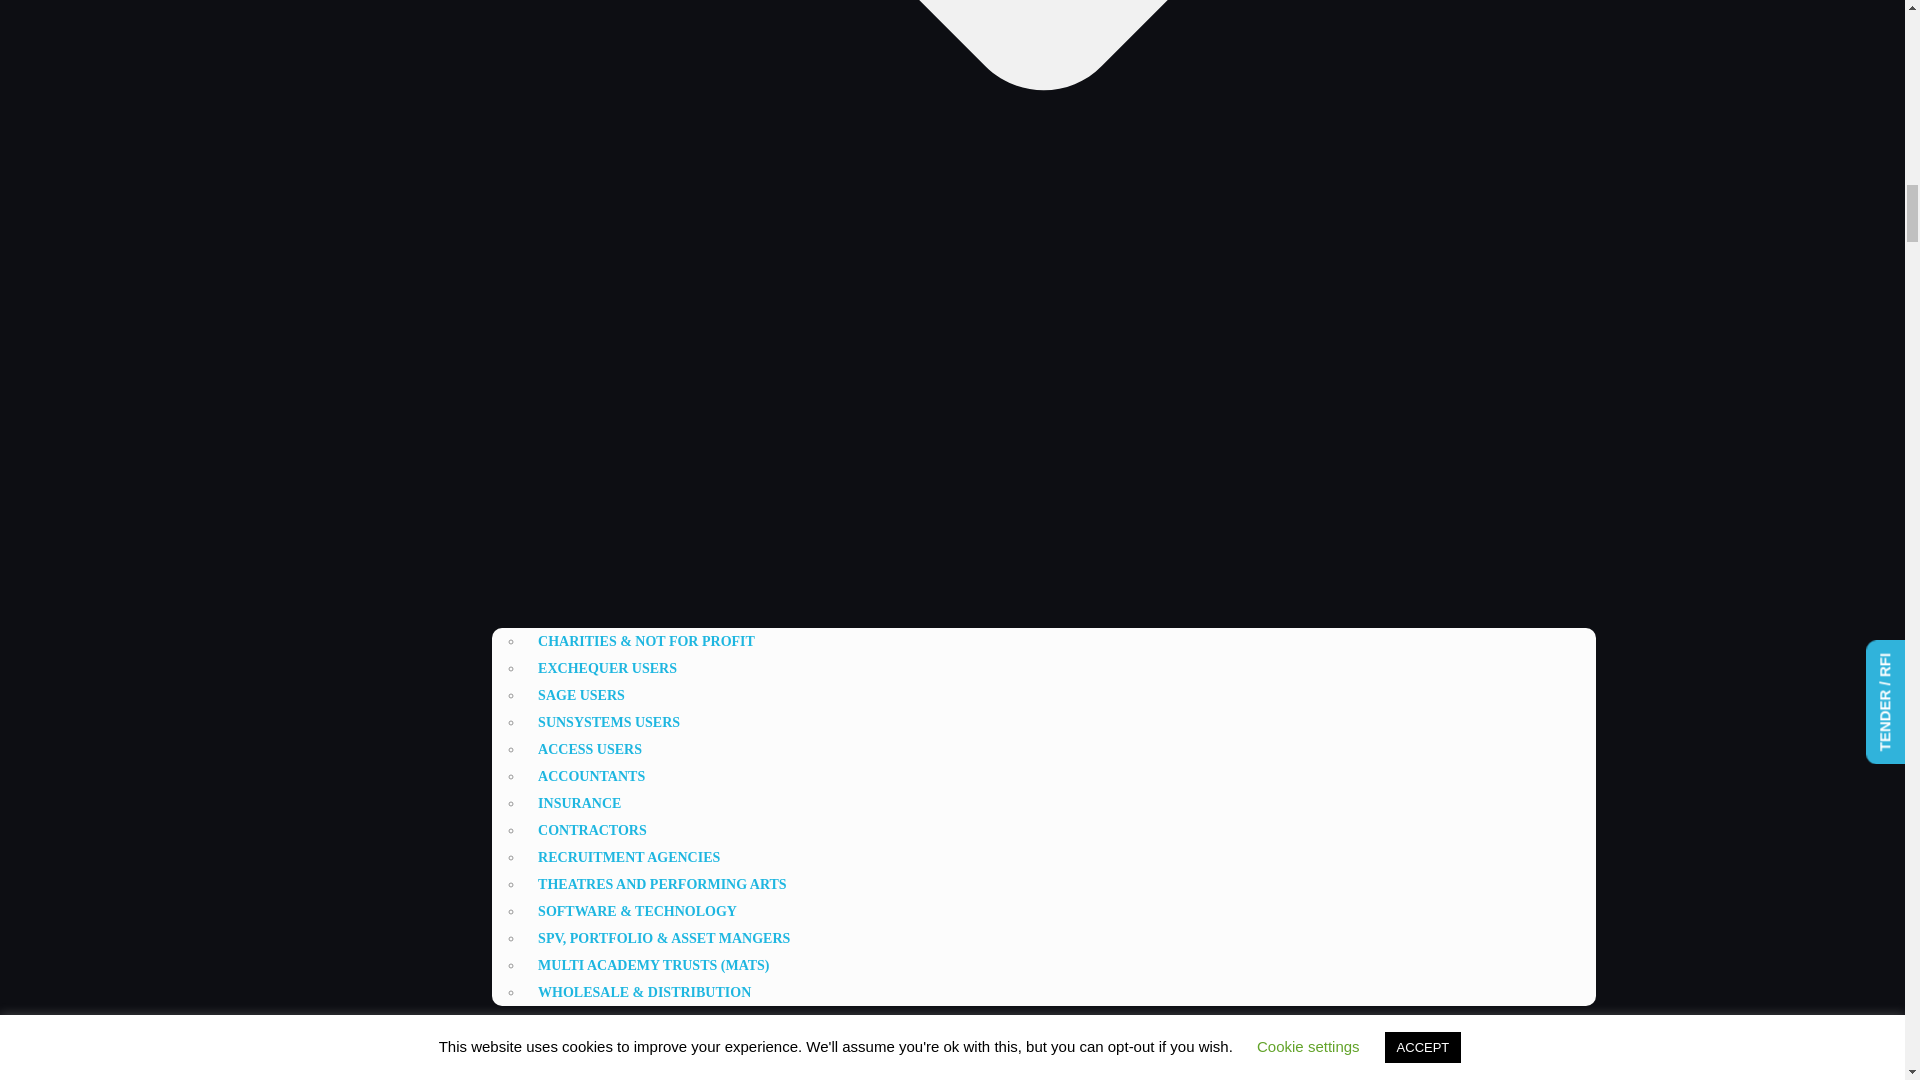 The width and height of the screenshot is (1920, 1080). I want to click on EXCHEQUER USERS, so click(608, 668).